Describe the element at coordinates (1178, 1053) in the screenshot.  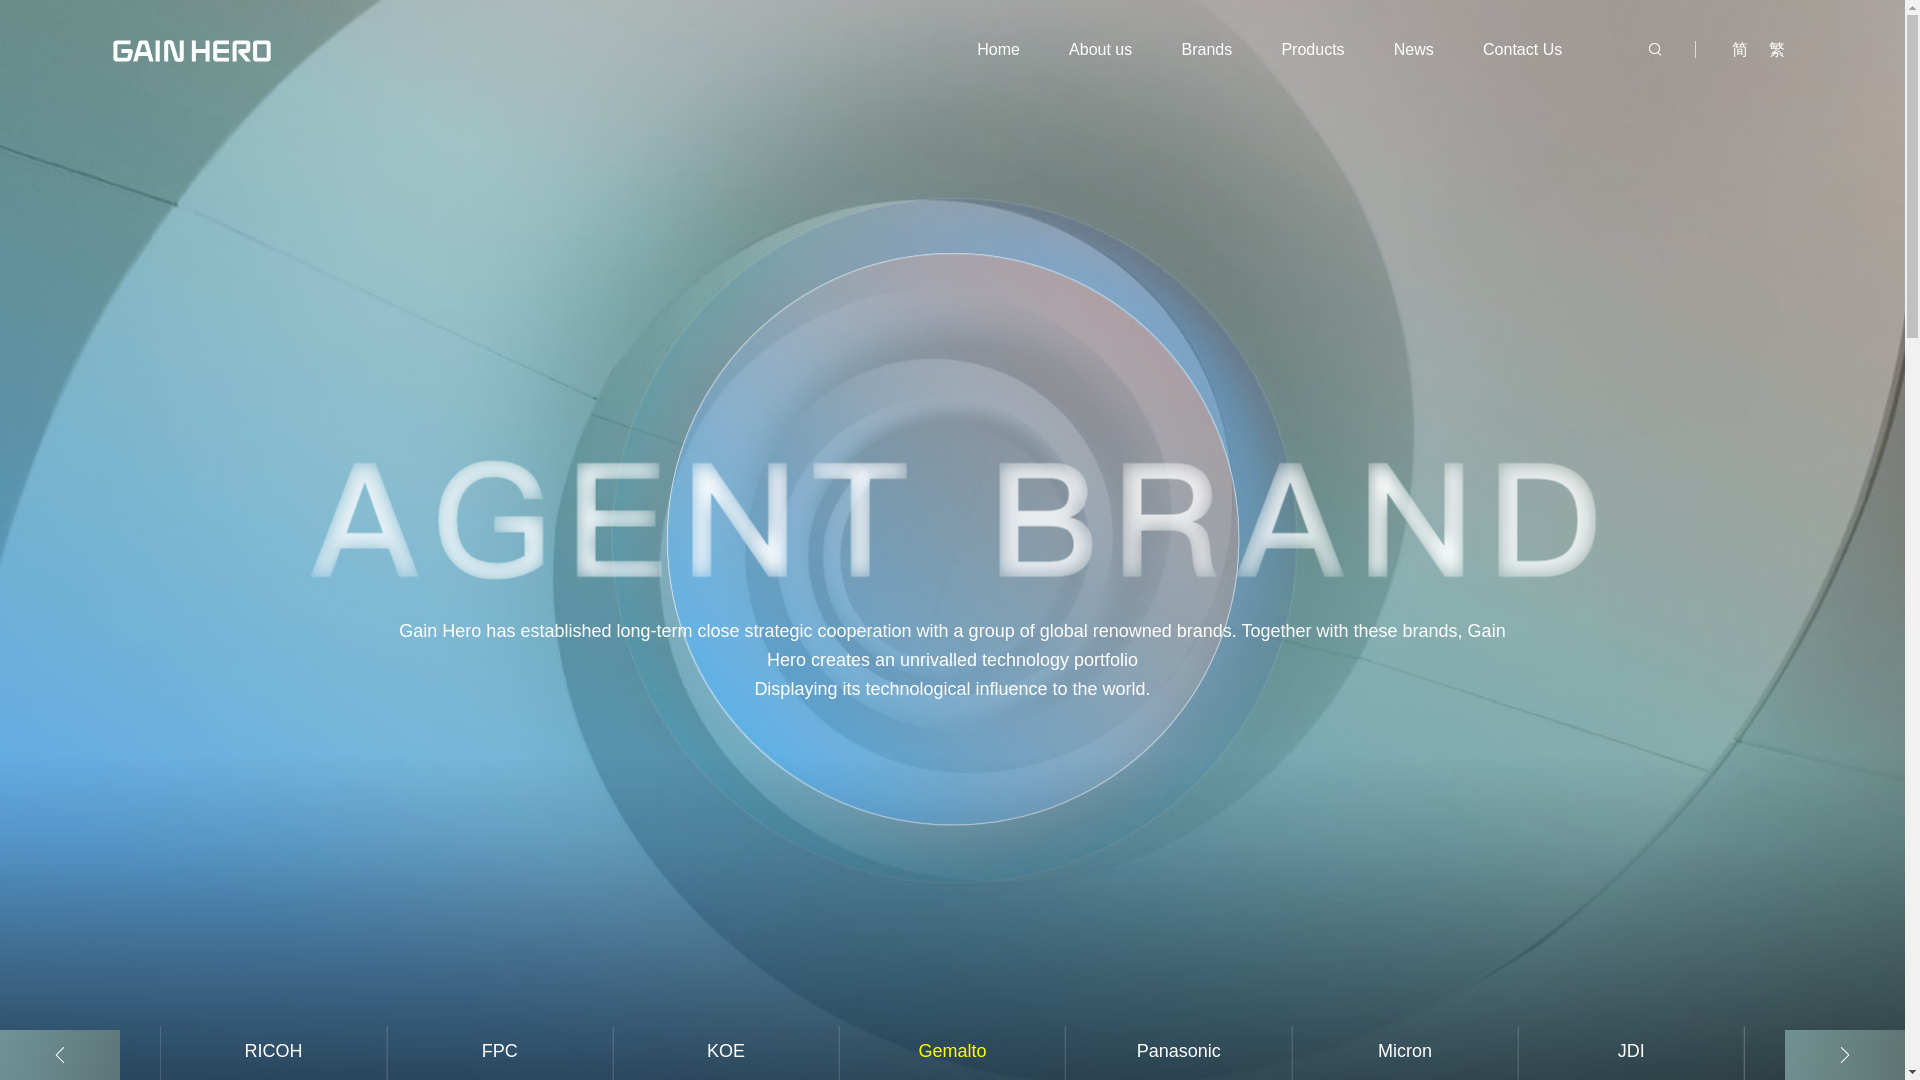
I see `Panasonic` at that location.